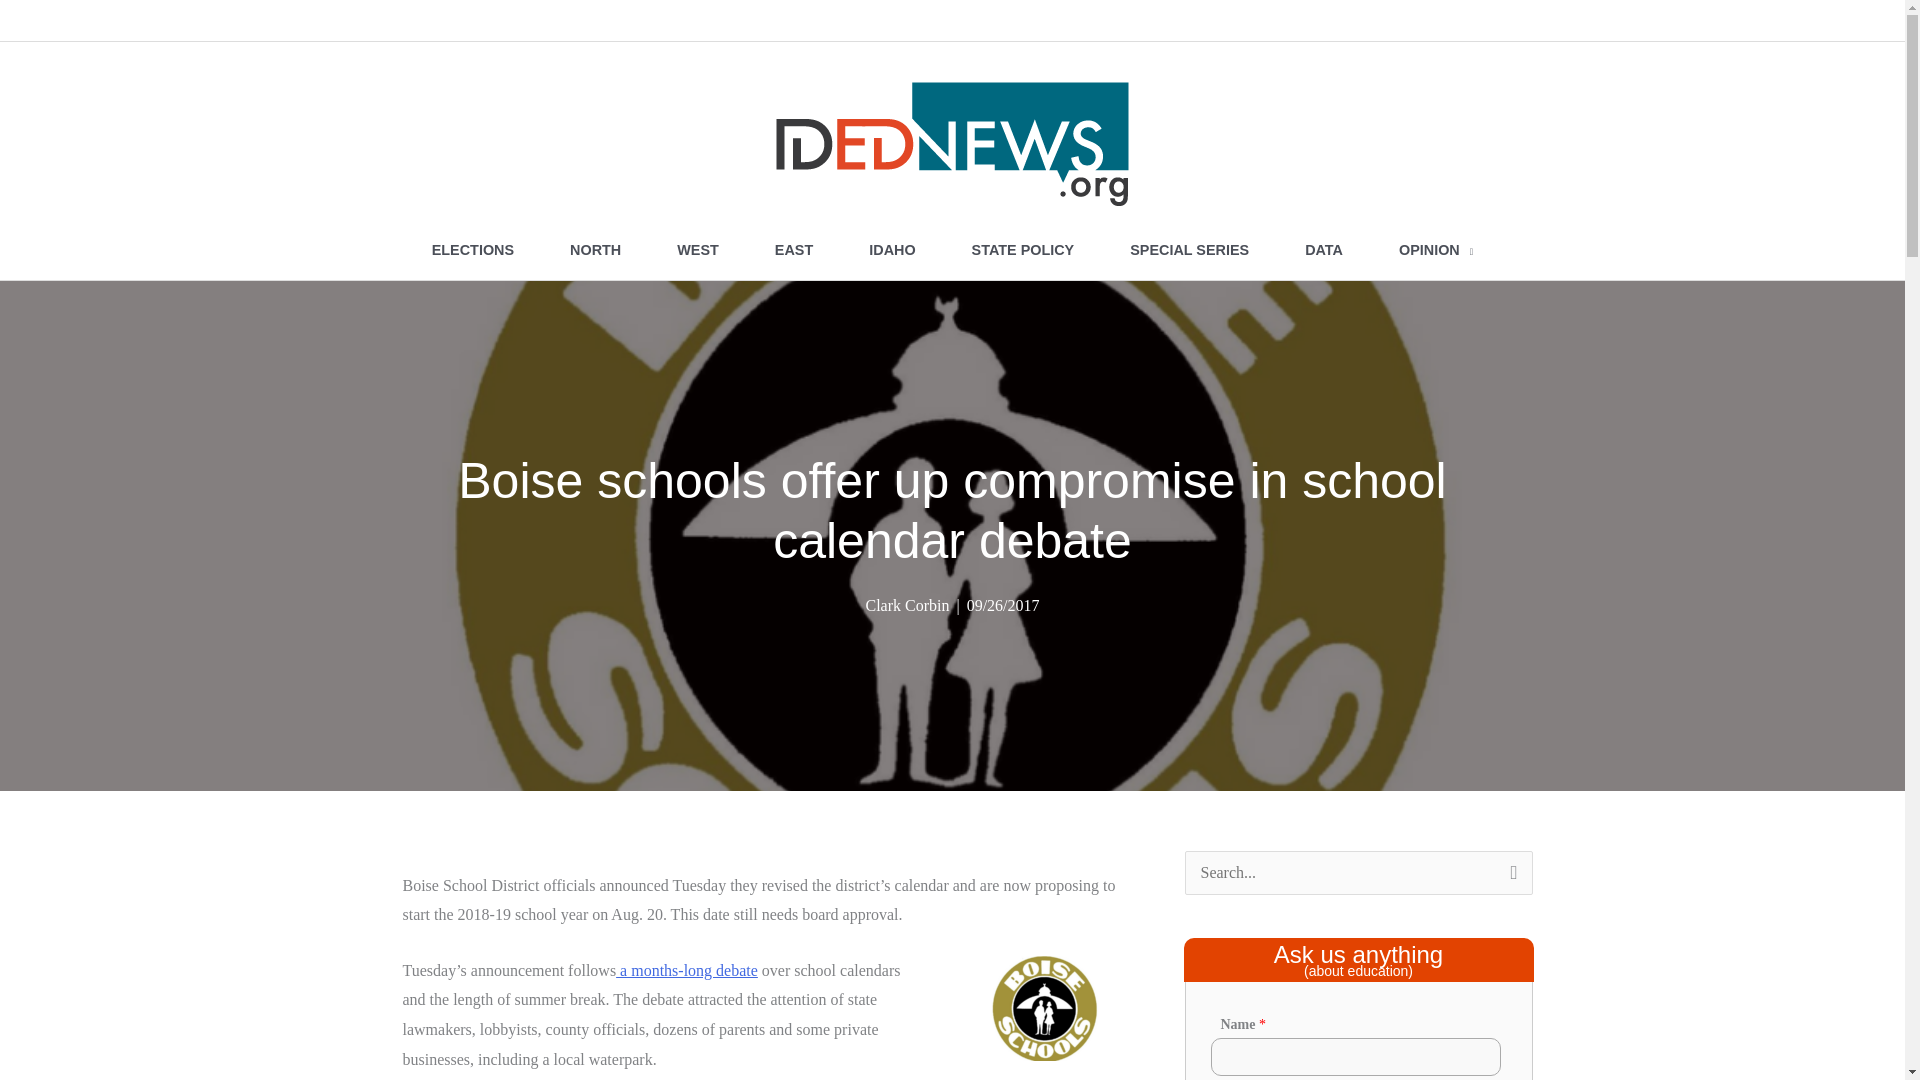  What do you see at coordinates (891, 250) in the screenshot?
I see `IDAHO` at bounding box center [891, 250].